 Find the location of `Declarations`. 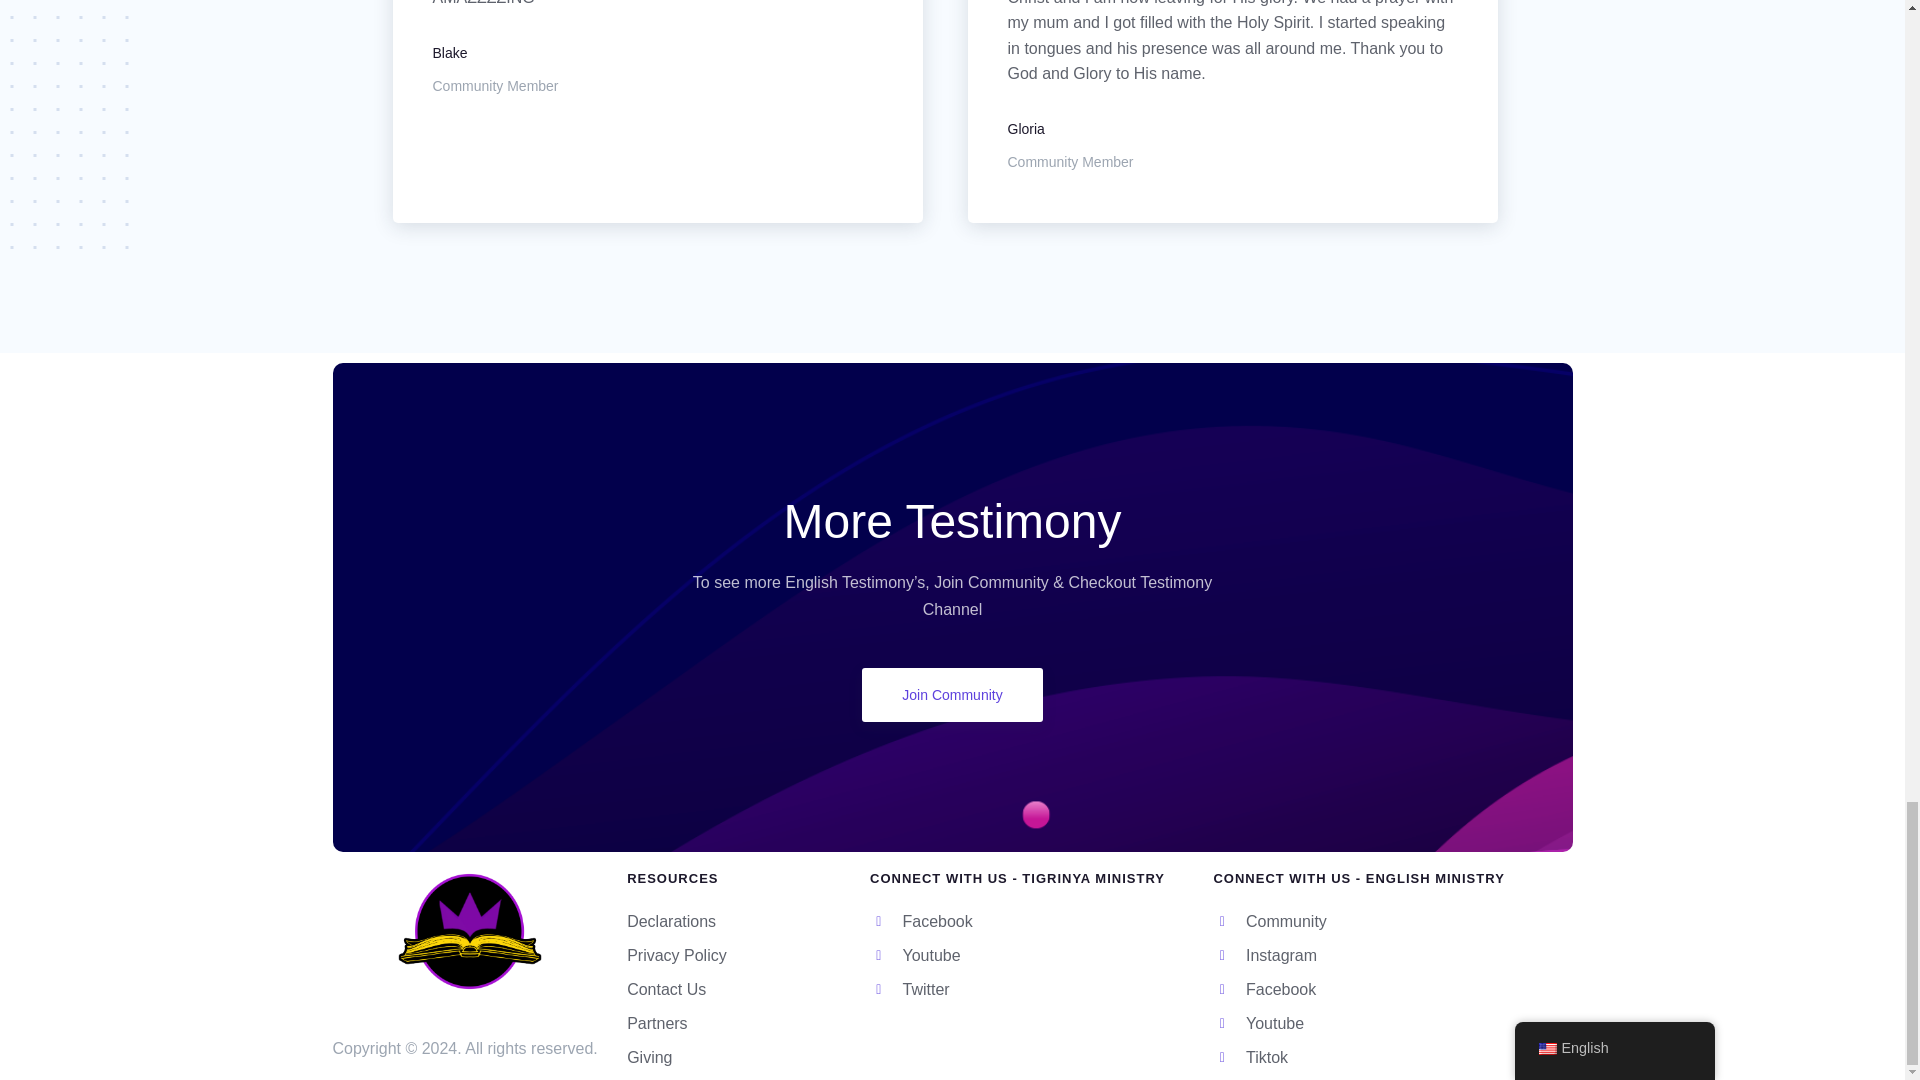

Declarations is located at coordinates (738, 922).